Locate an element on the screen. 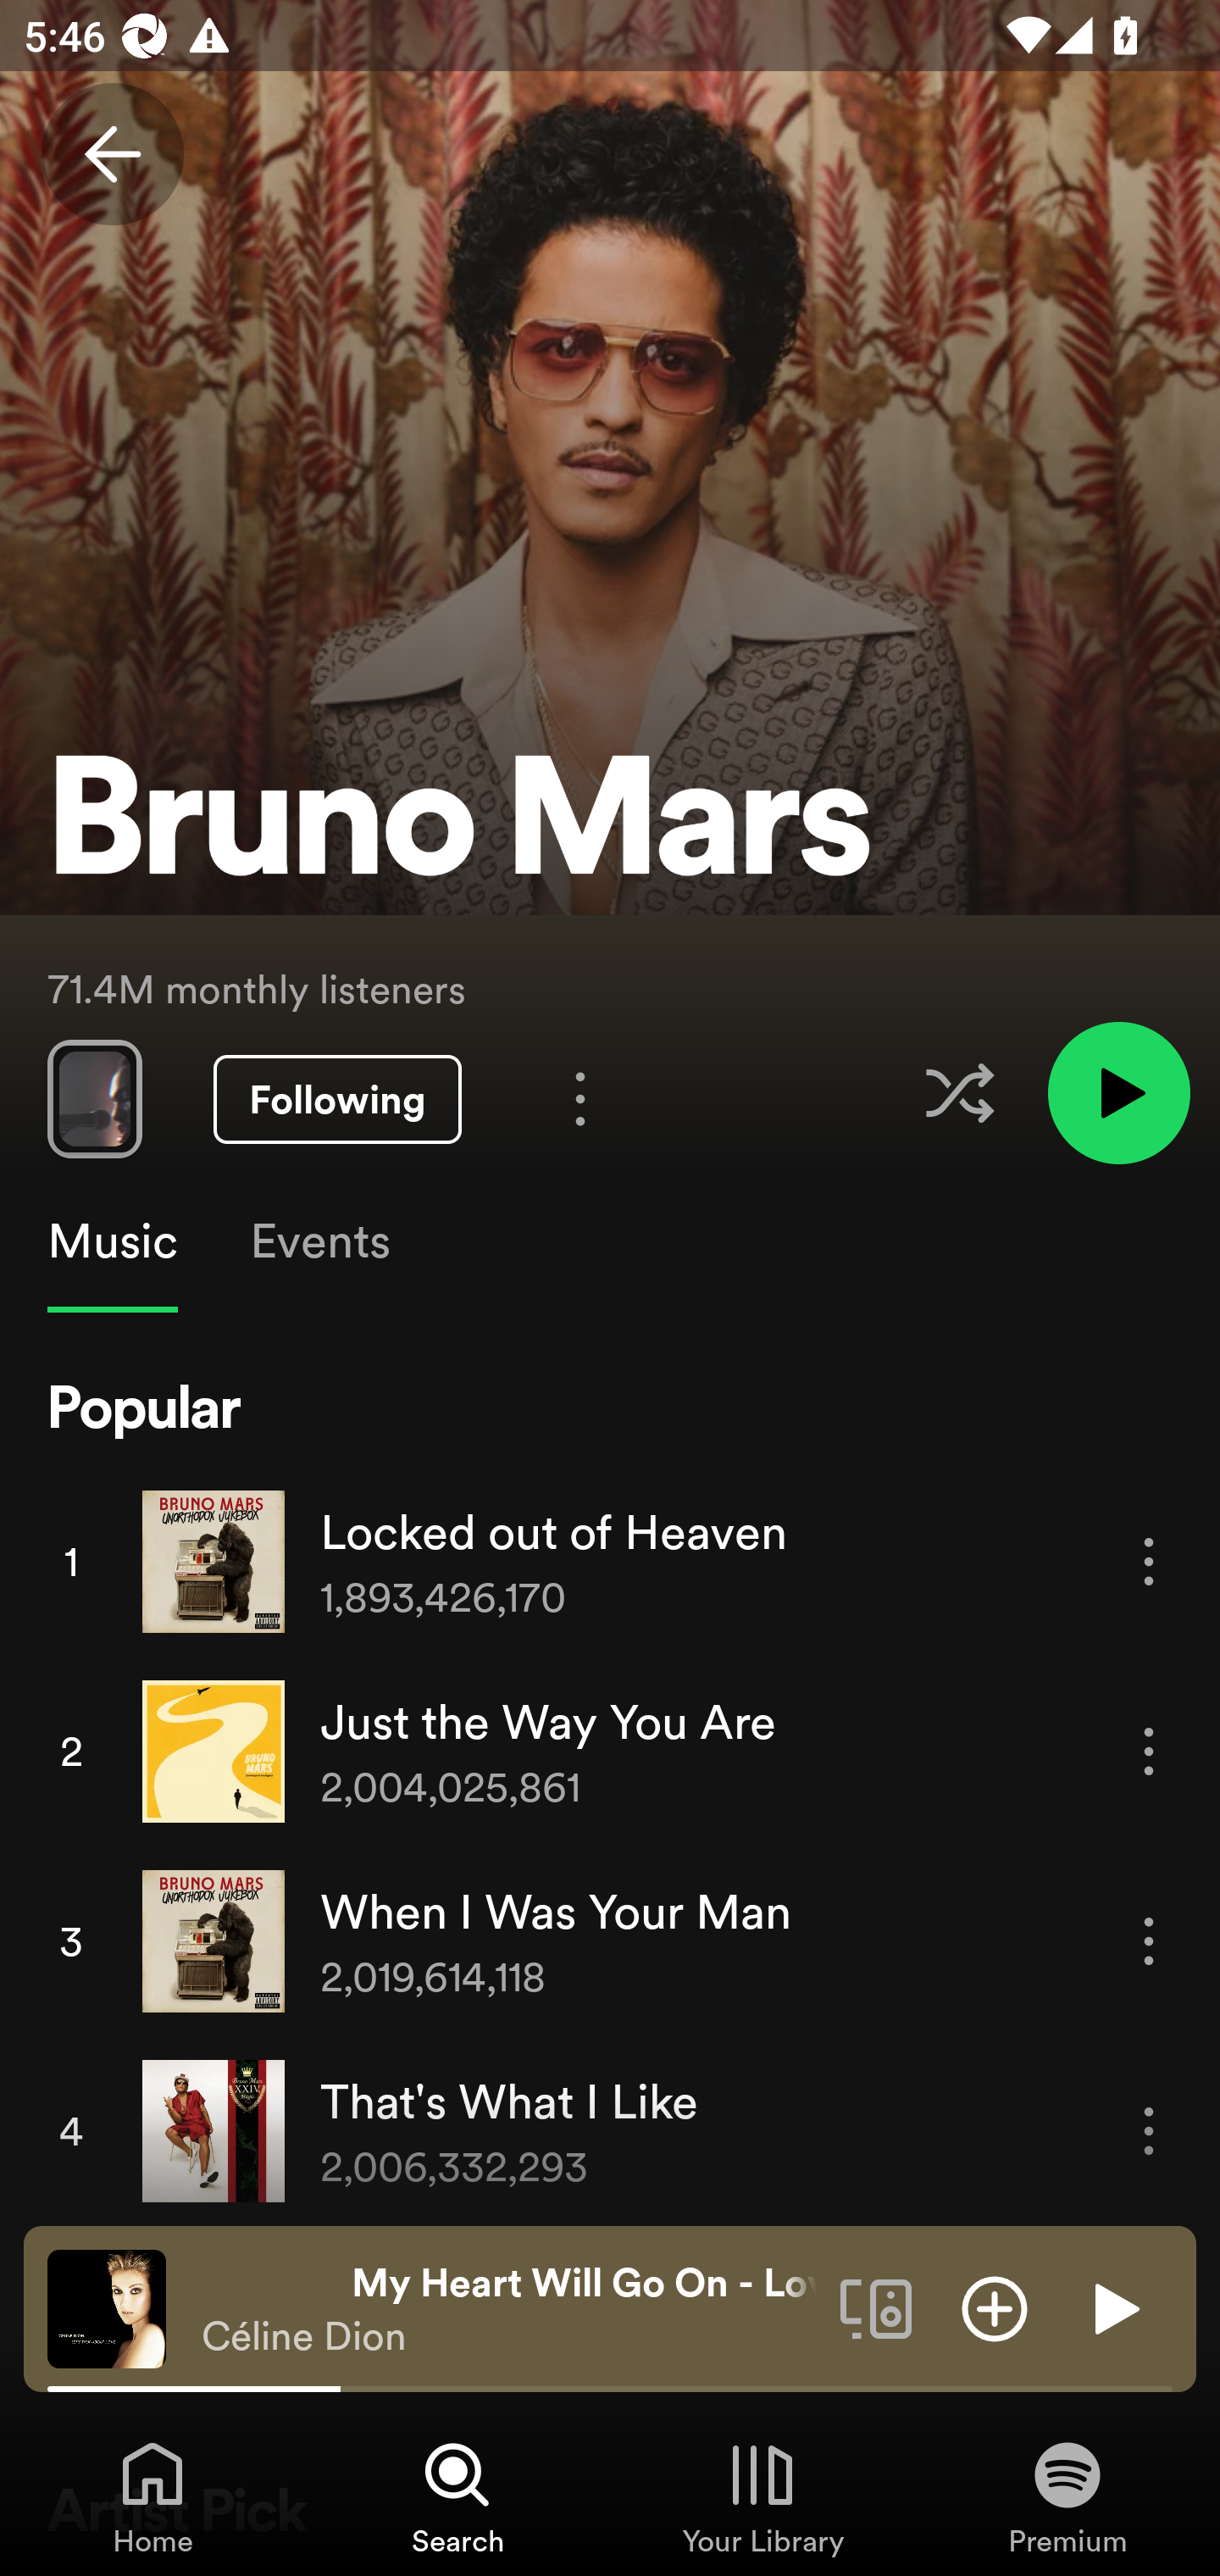 The image size is (1220, 2576). Play is located at coordinates (1113, 2307).